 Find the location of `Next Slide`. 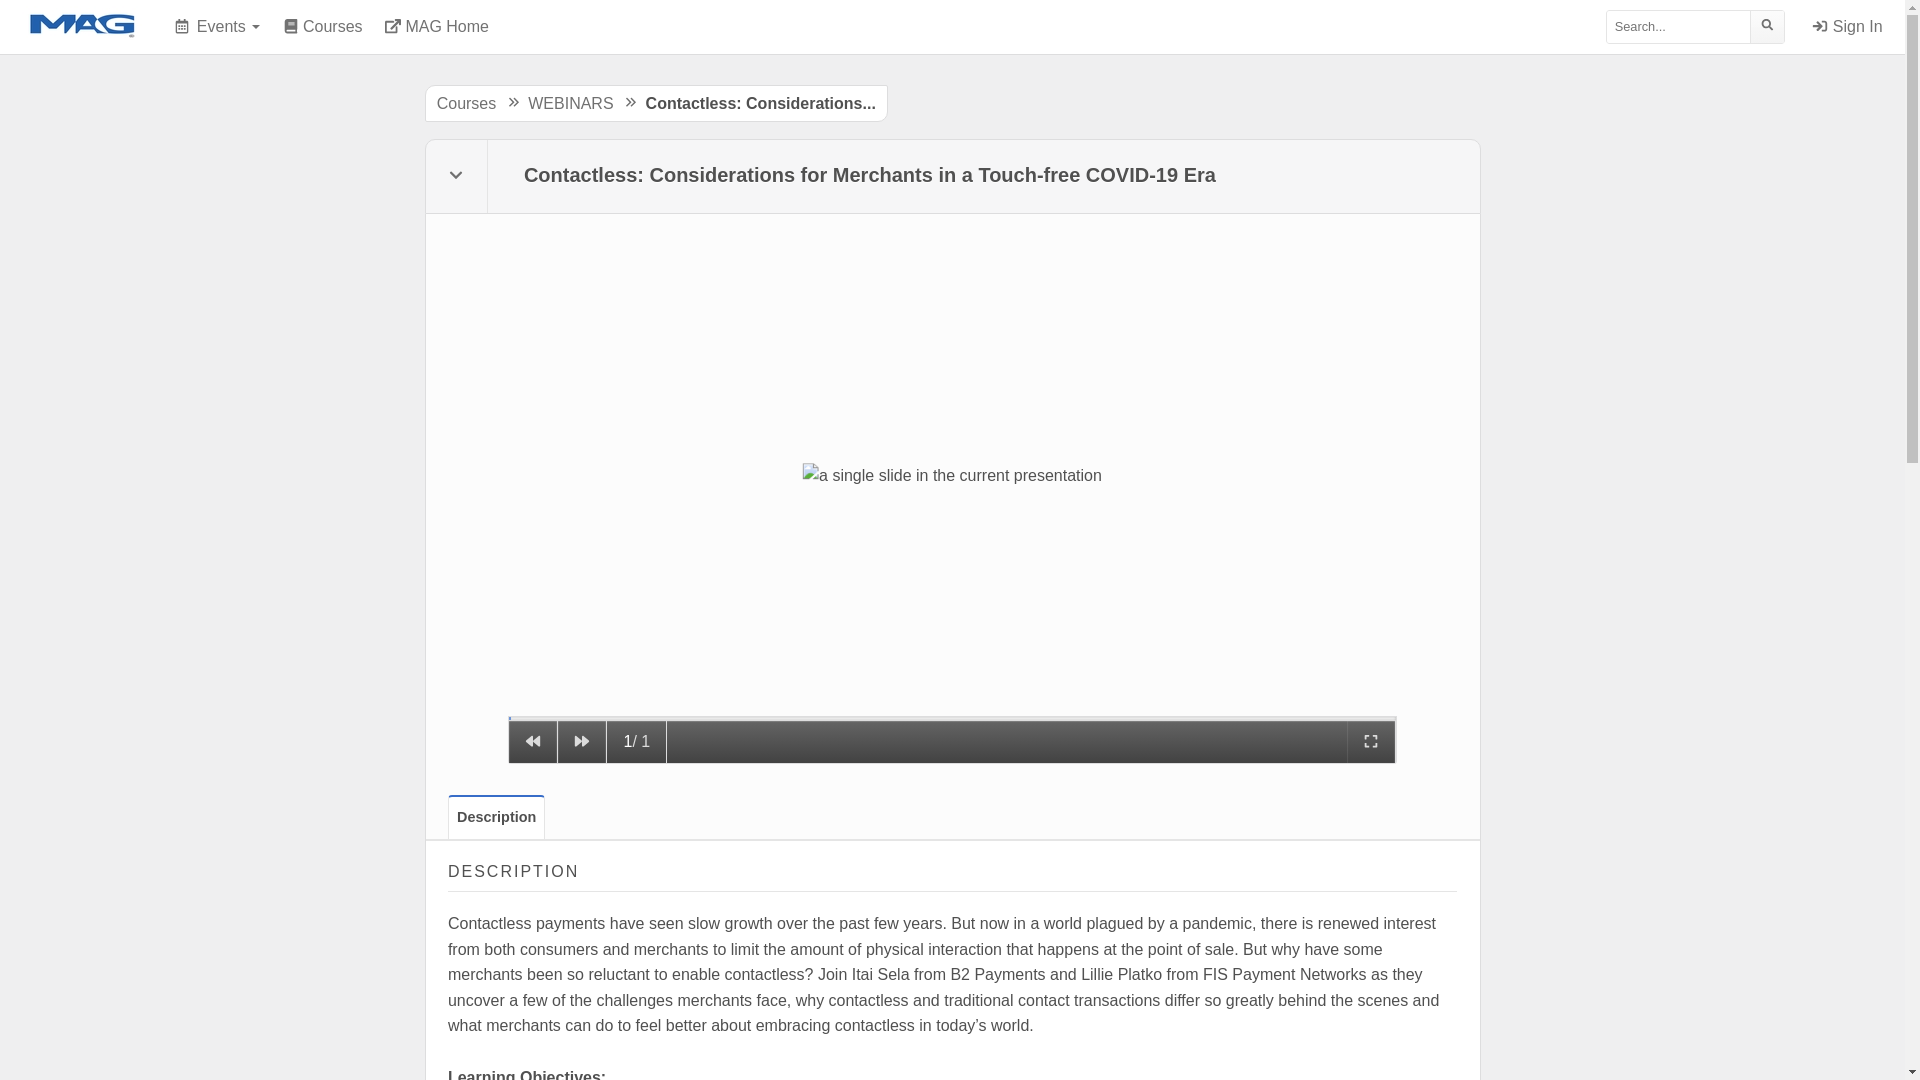

Next Slide is located at coordinates (582, 742).